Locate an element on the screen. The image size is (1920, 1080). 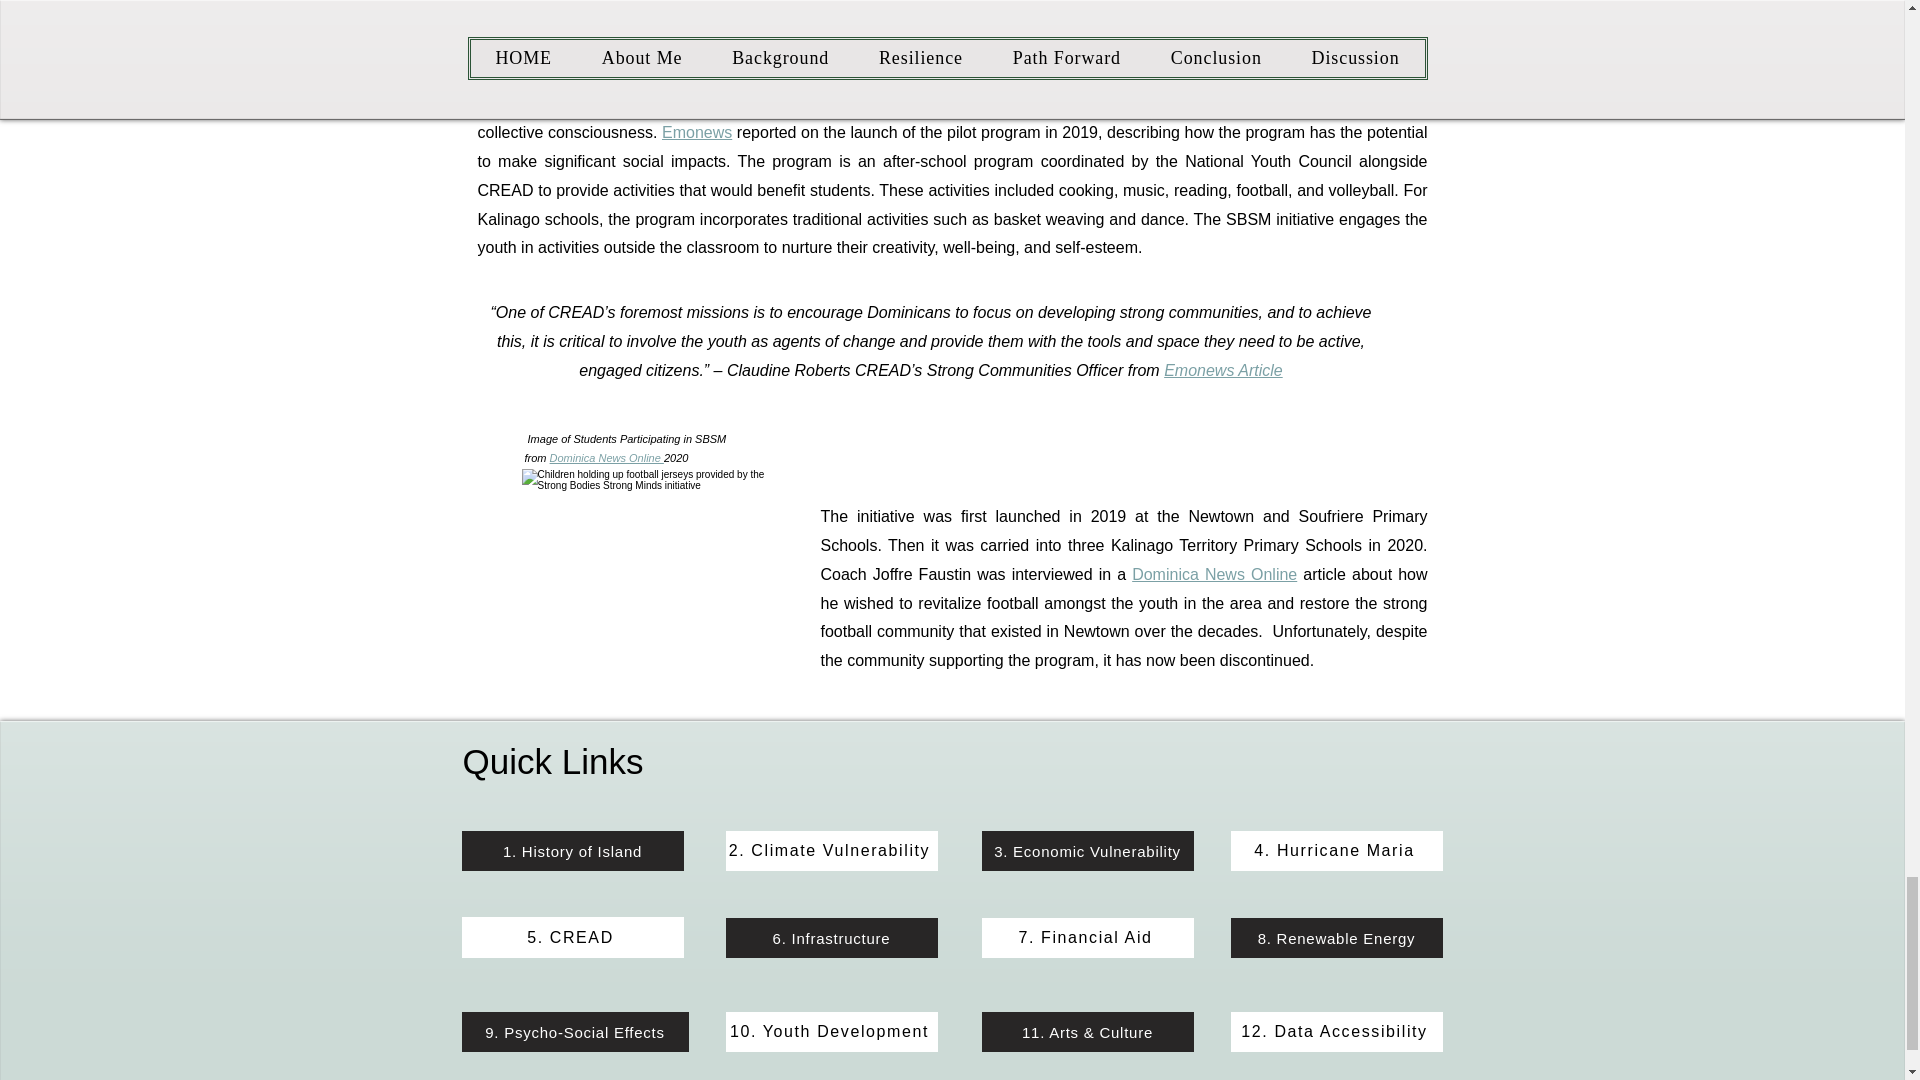
2. Climate Vulnerability is located at coordinates (832, 850).